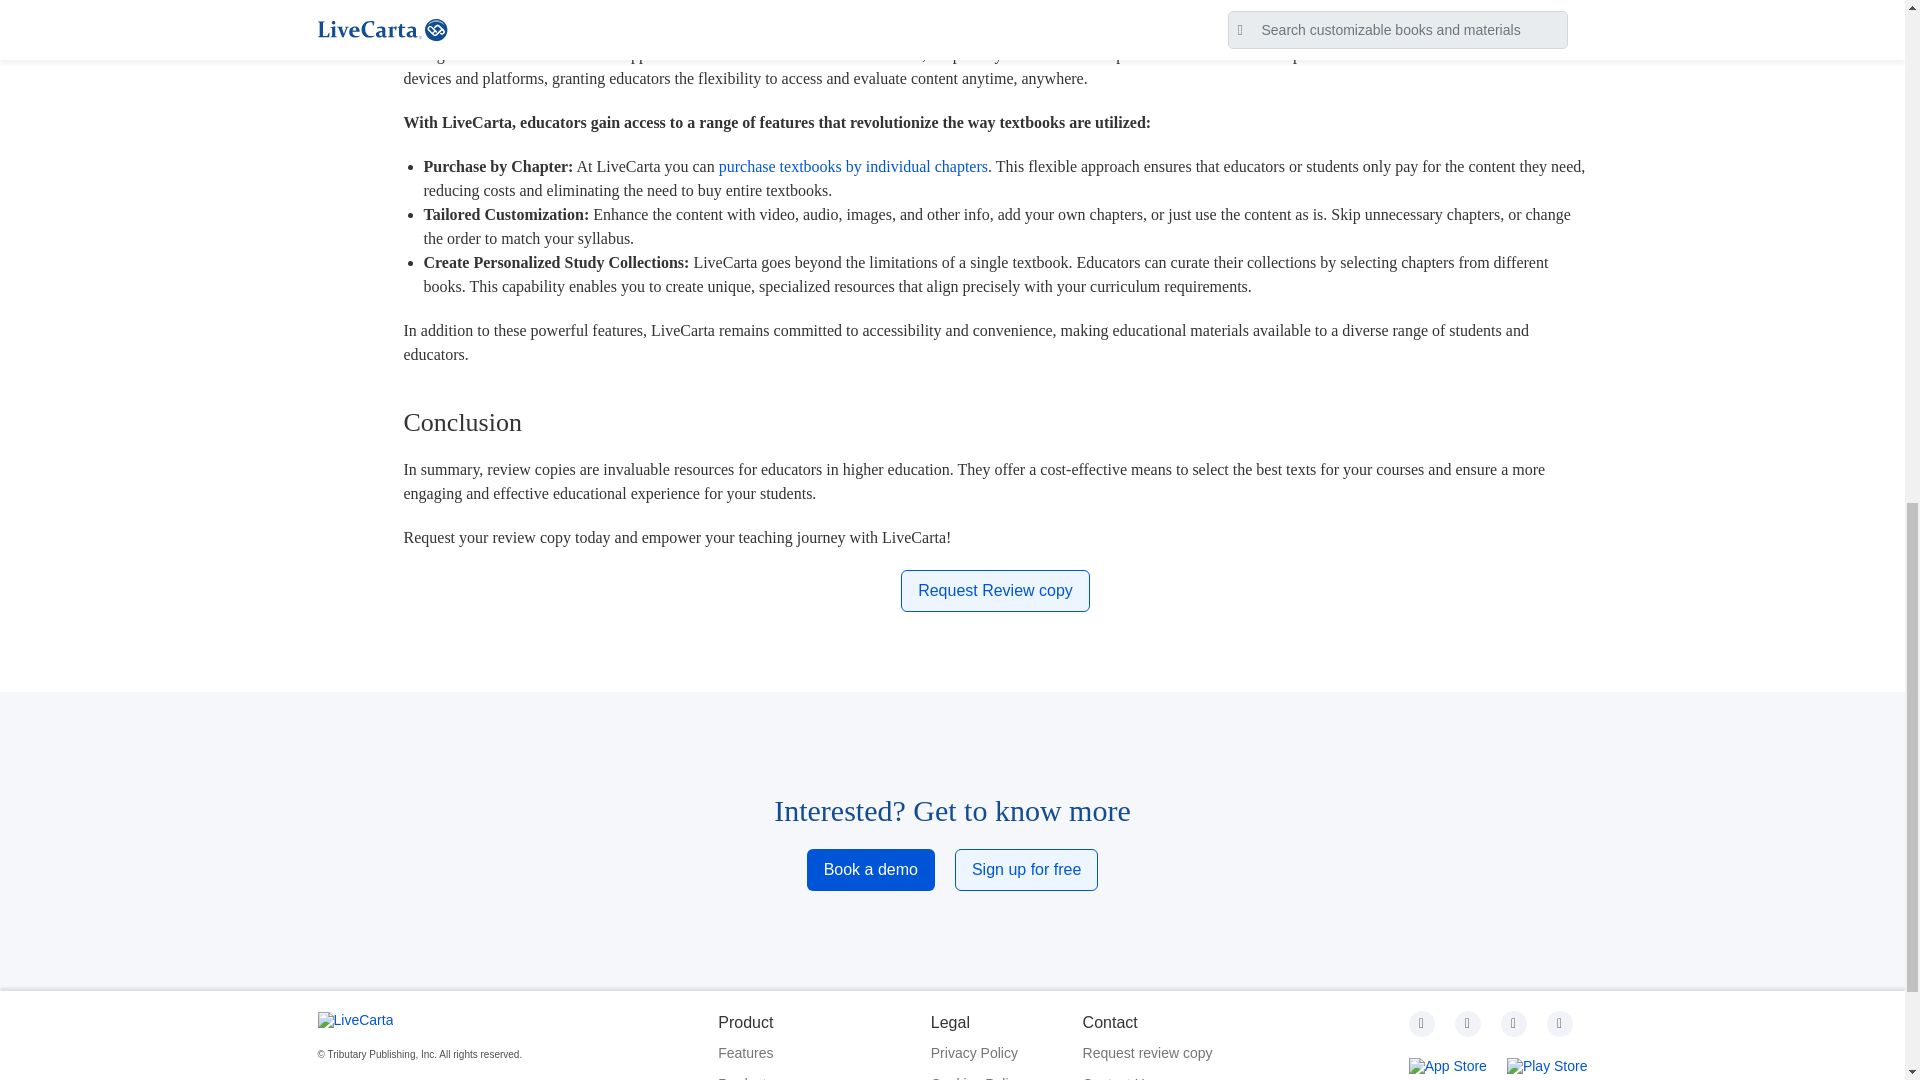 Image resolution: width=1920 pixels, height=1080 pixels. Describe the element at coordinates (1468, 1023) in the screenshot. I see `Instagram` at that location.